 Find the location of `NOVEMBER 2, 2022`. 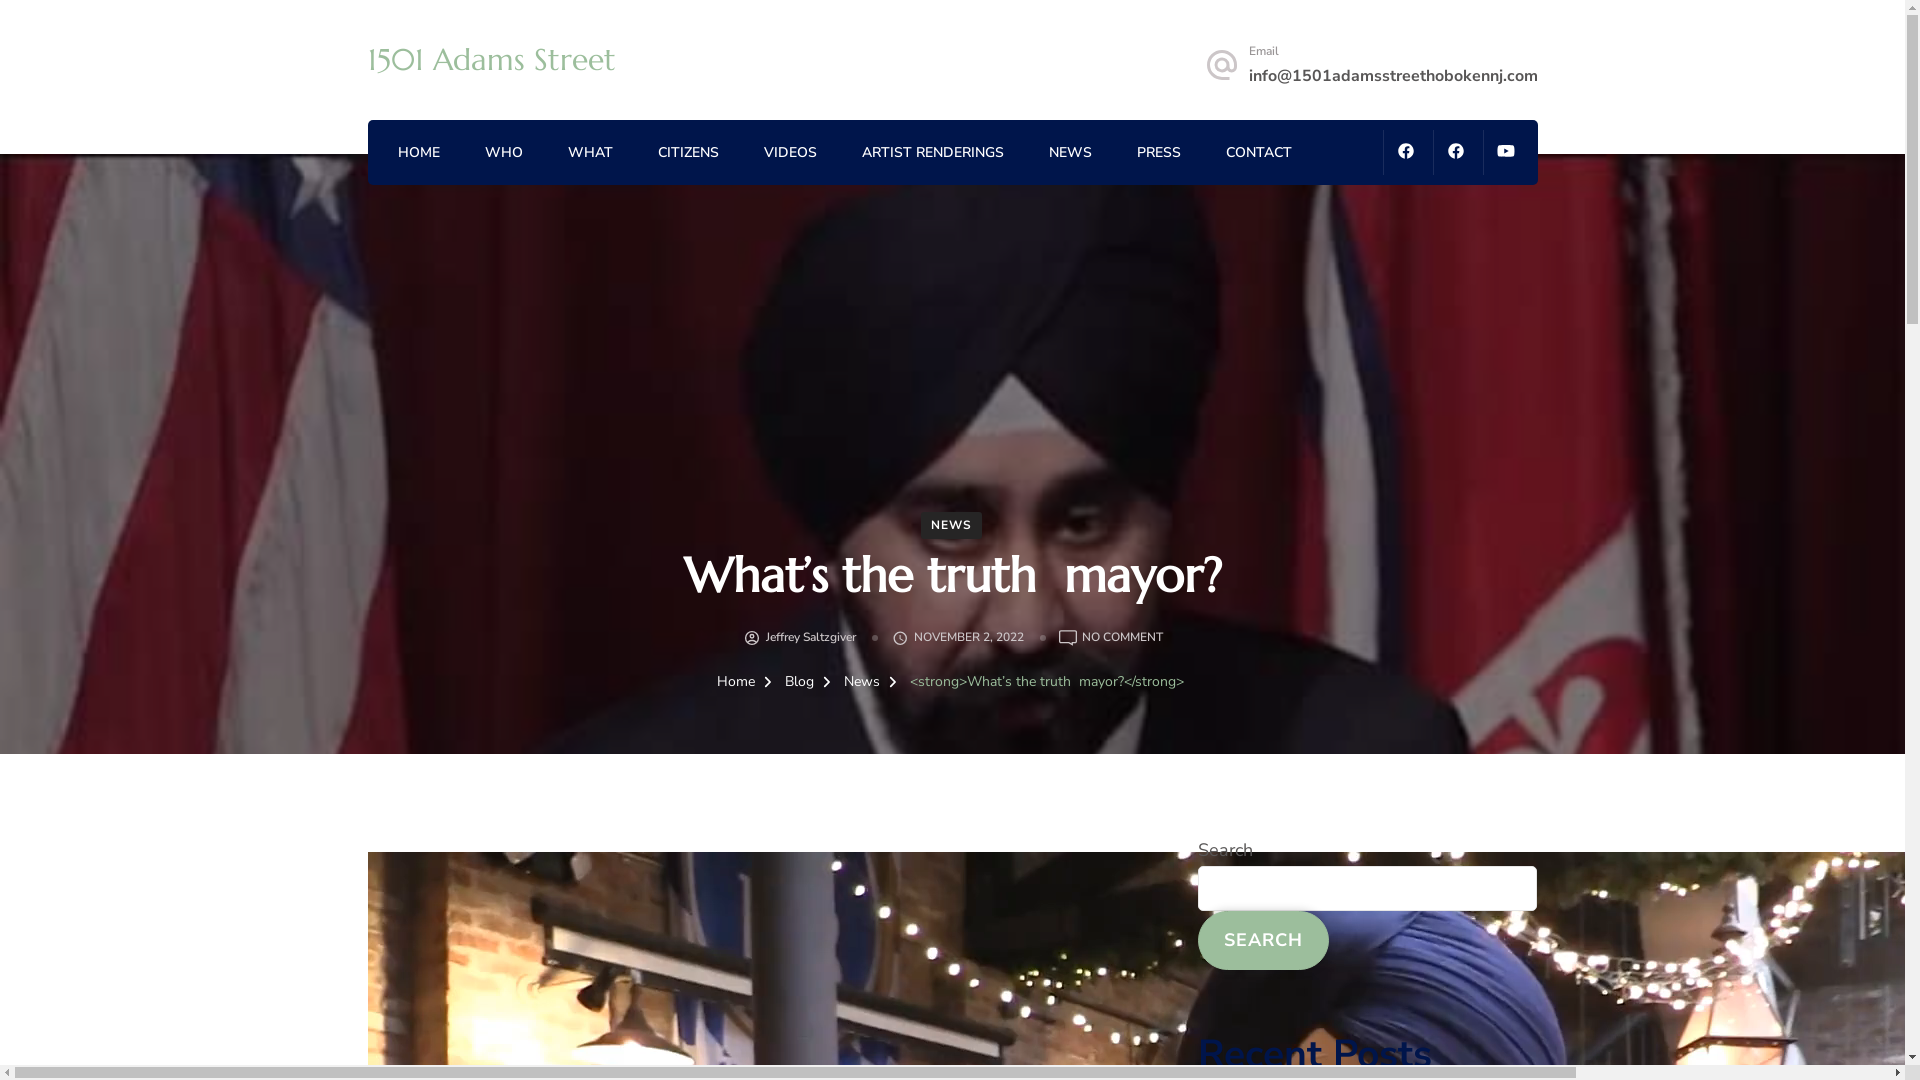

NOVEMBER 2, 2022 is located at coordinates (969, 638).